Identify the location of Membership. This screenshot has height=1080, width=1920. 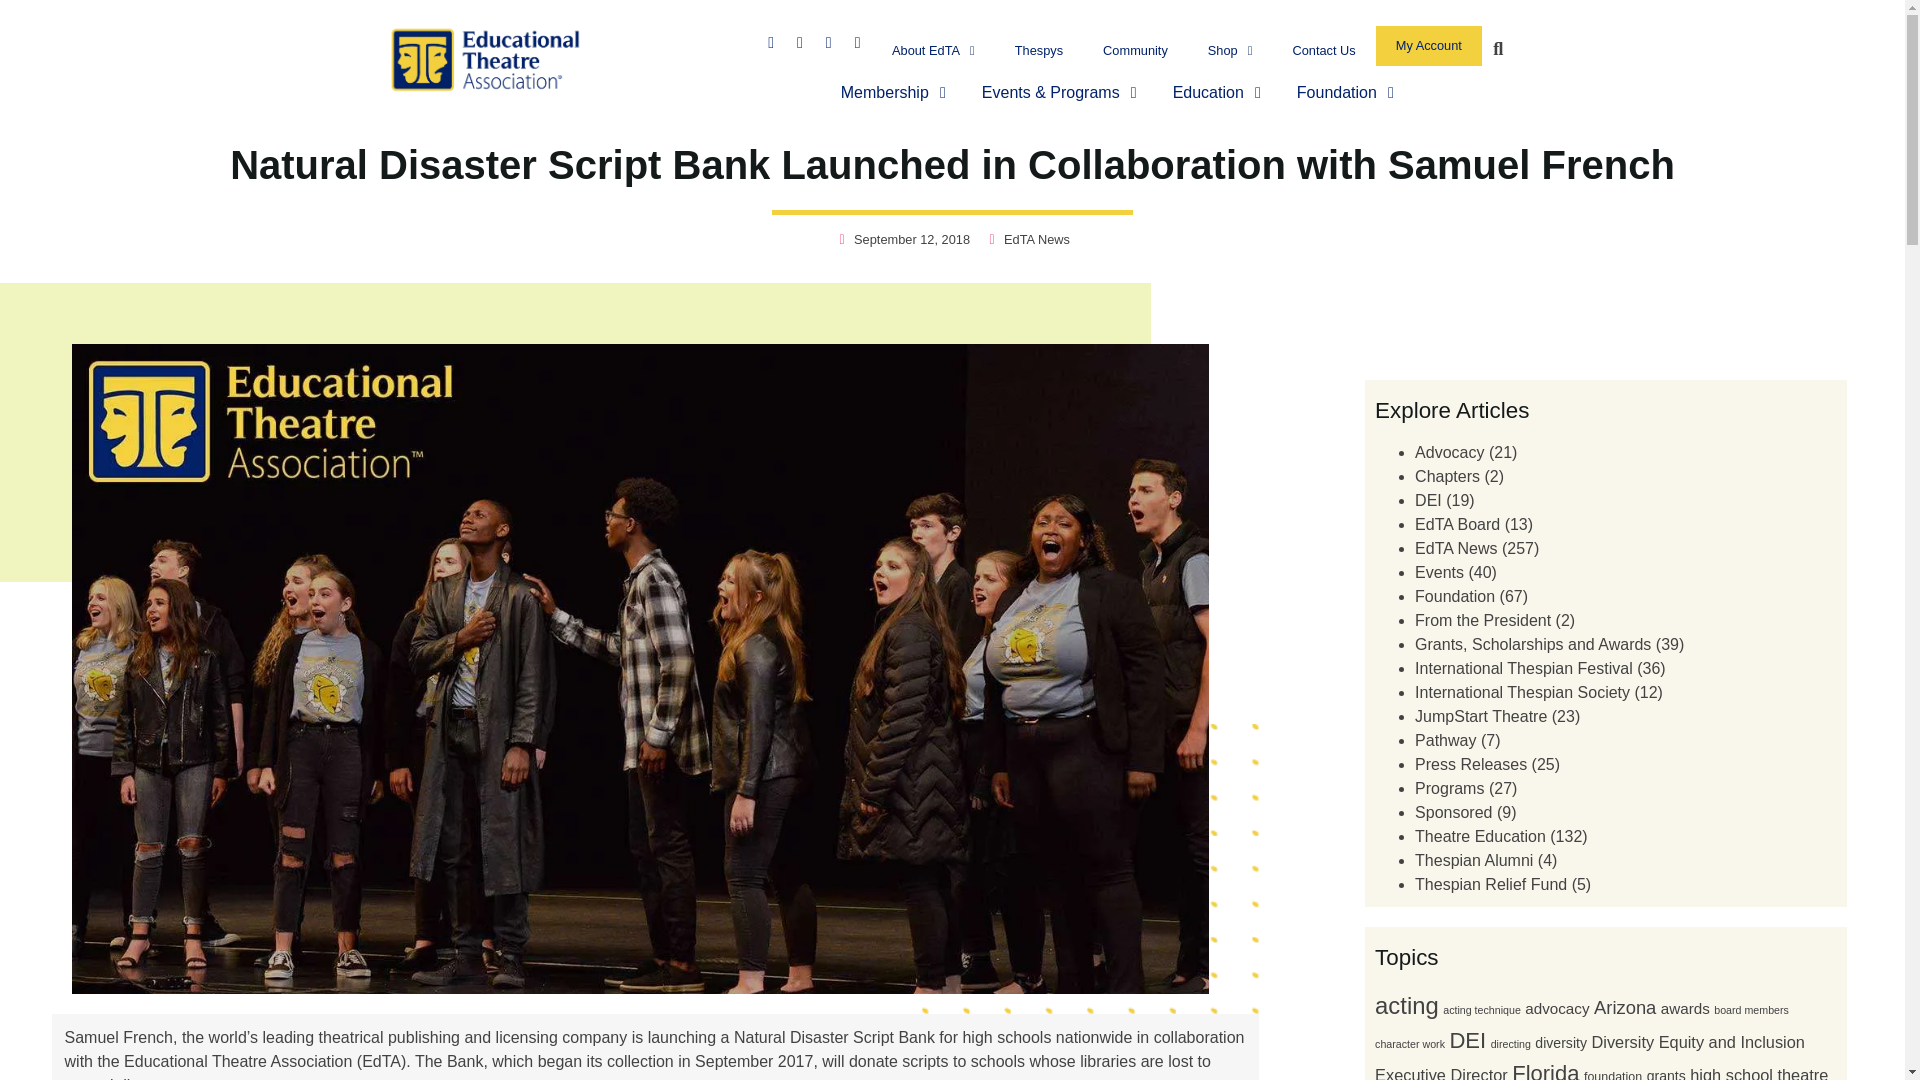
(884, 92).